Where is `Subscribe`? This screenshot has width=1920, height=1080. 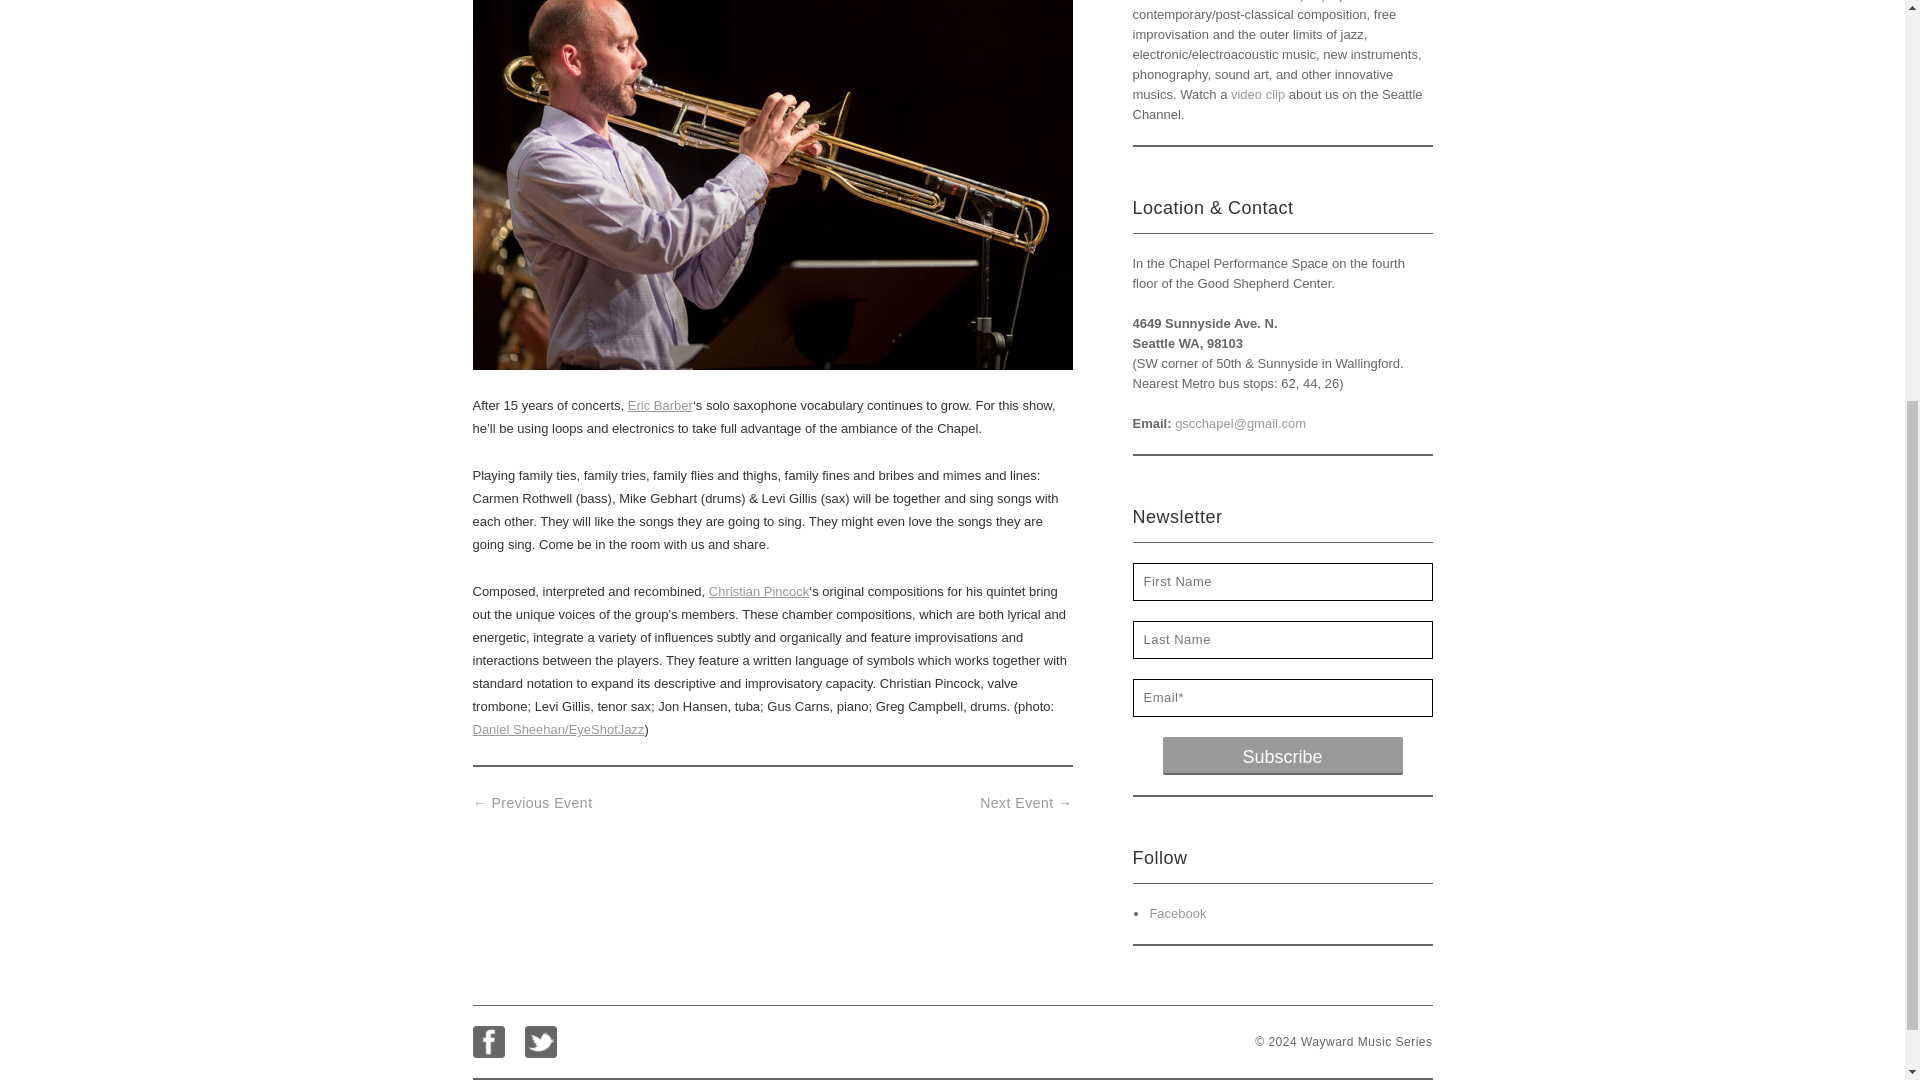
Subscribe is located at coordinates (1281, 756).